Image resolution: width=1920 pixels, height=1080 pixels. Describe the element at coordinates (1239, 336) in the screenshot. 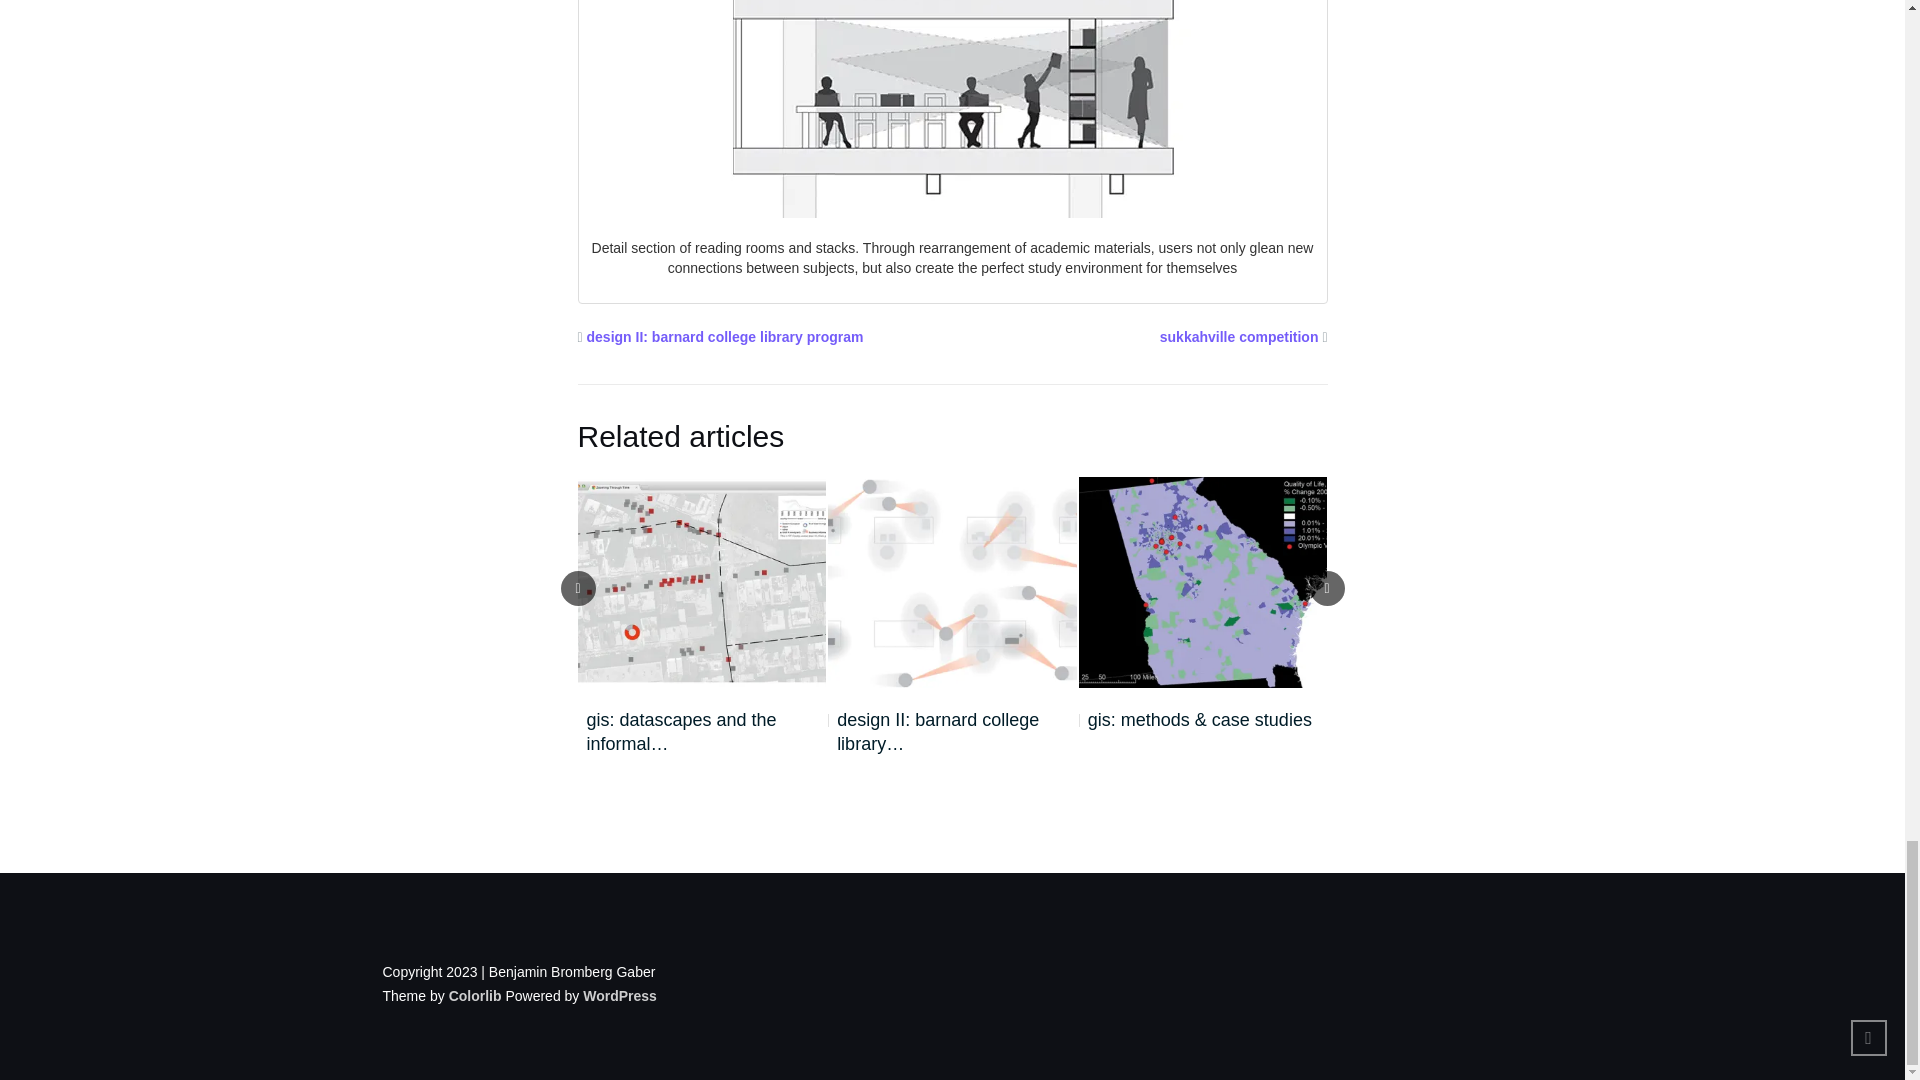

I see `sukkahville competition` at that location.